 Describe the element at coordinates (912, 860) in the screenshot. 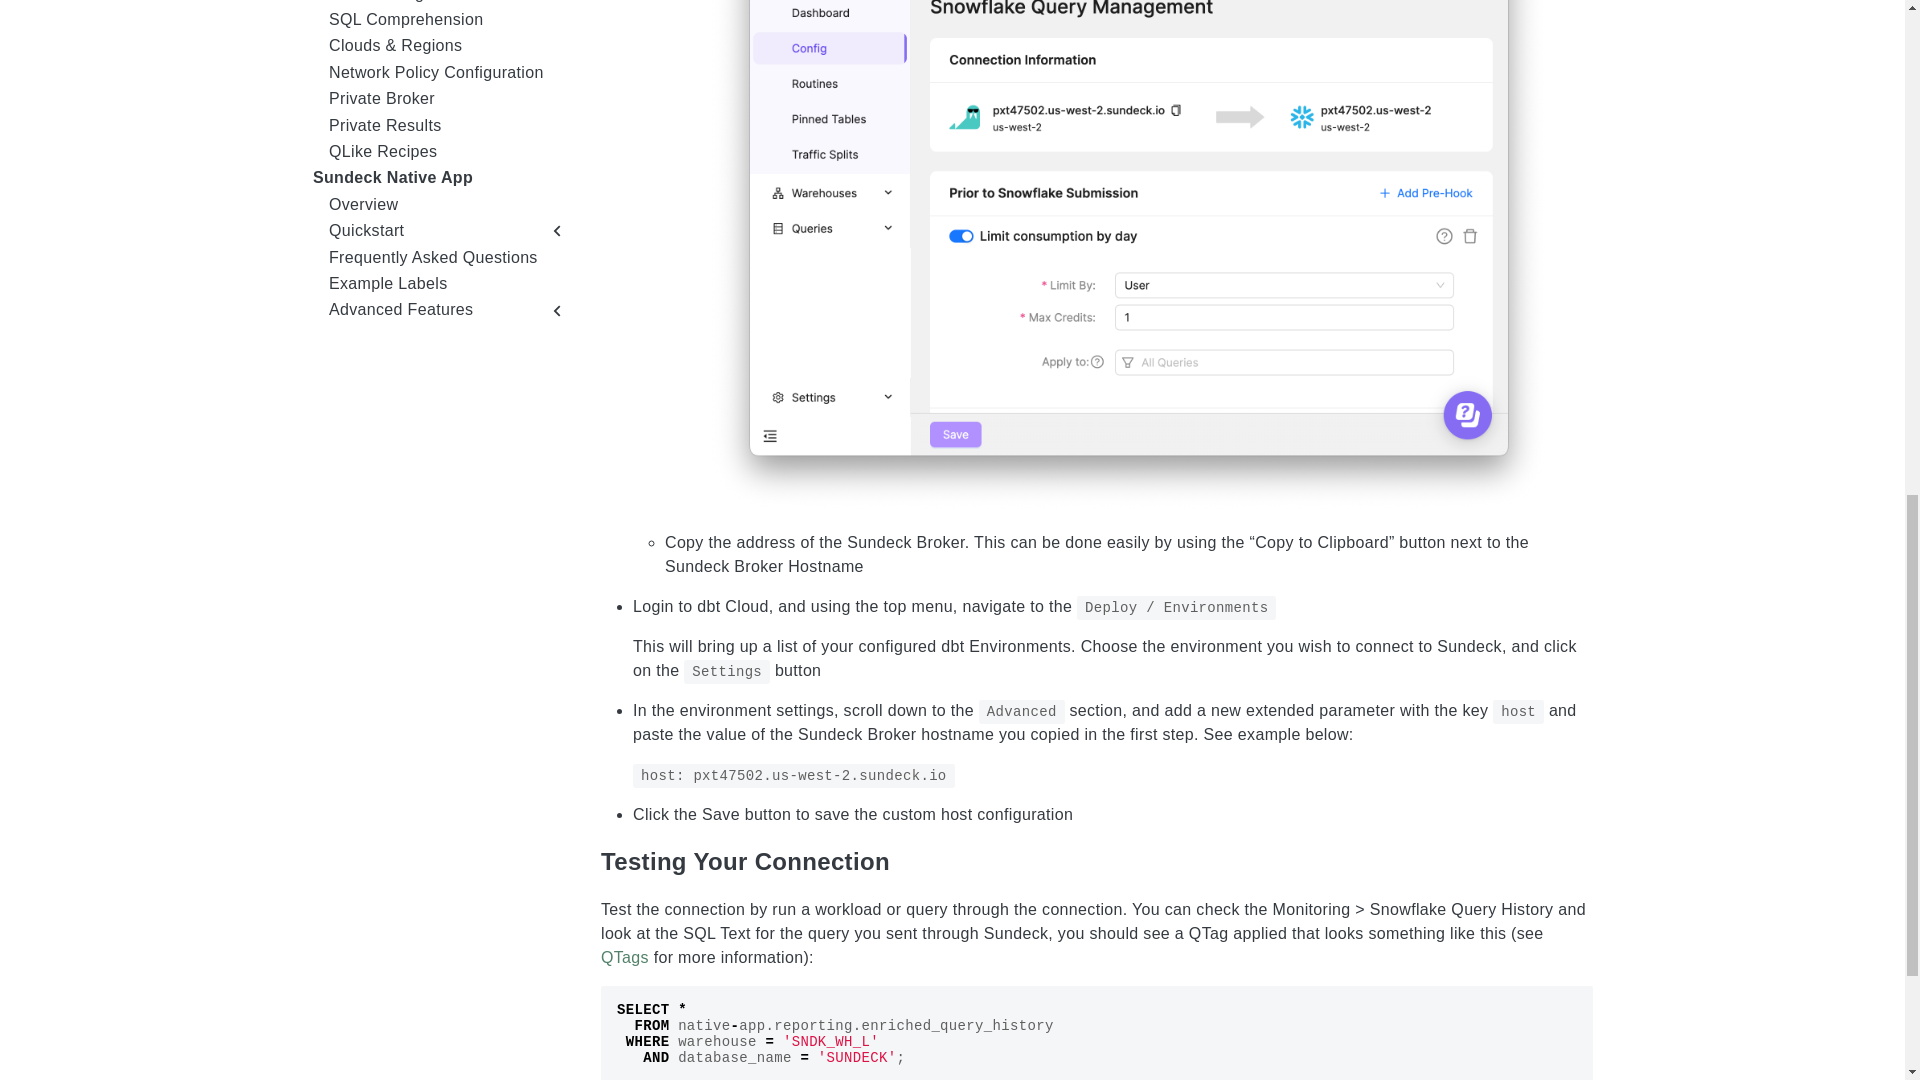

I see `Anchor to: Testing Your Connection` at that location.